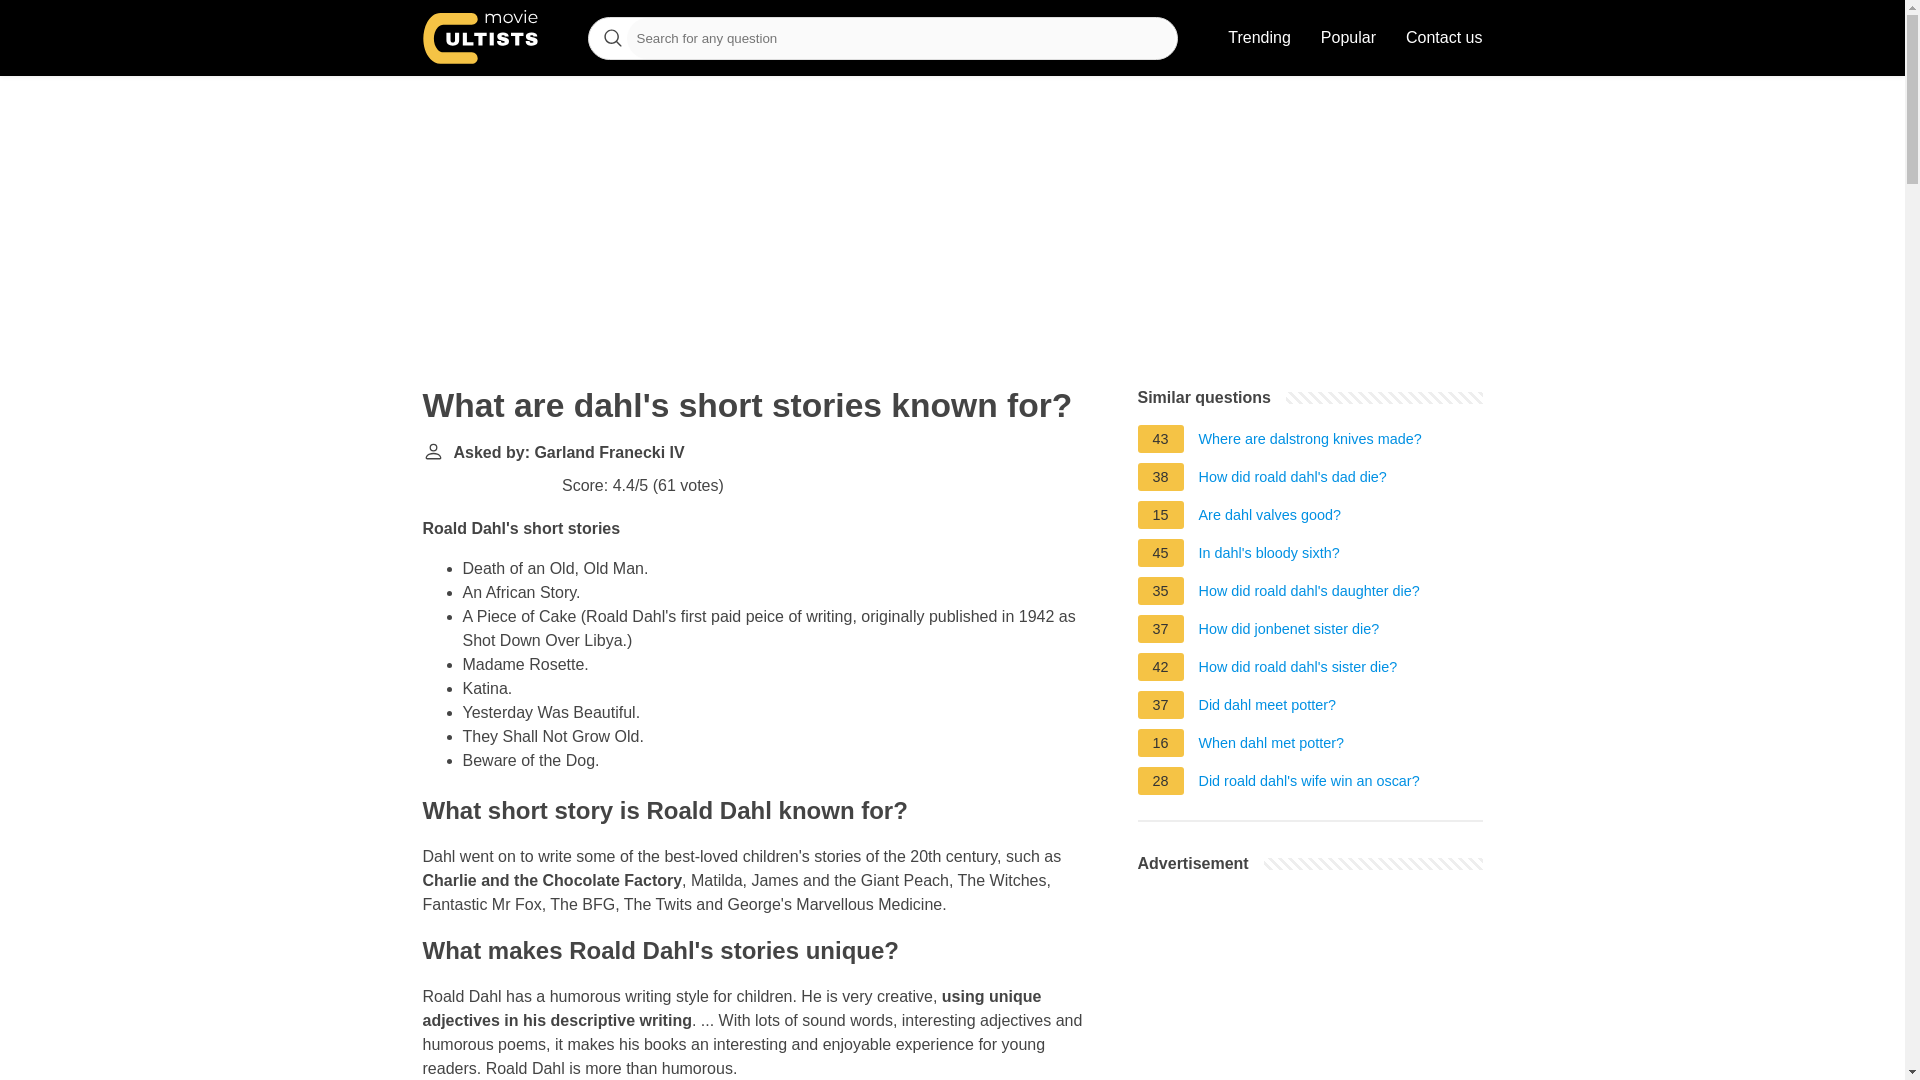  I want to click on Contact us, so click(1444, 38).